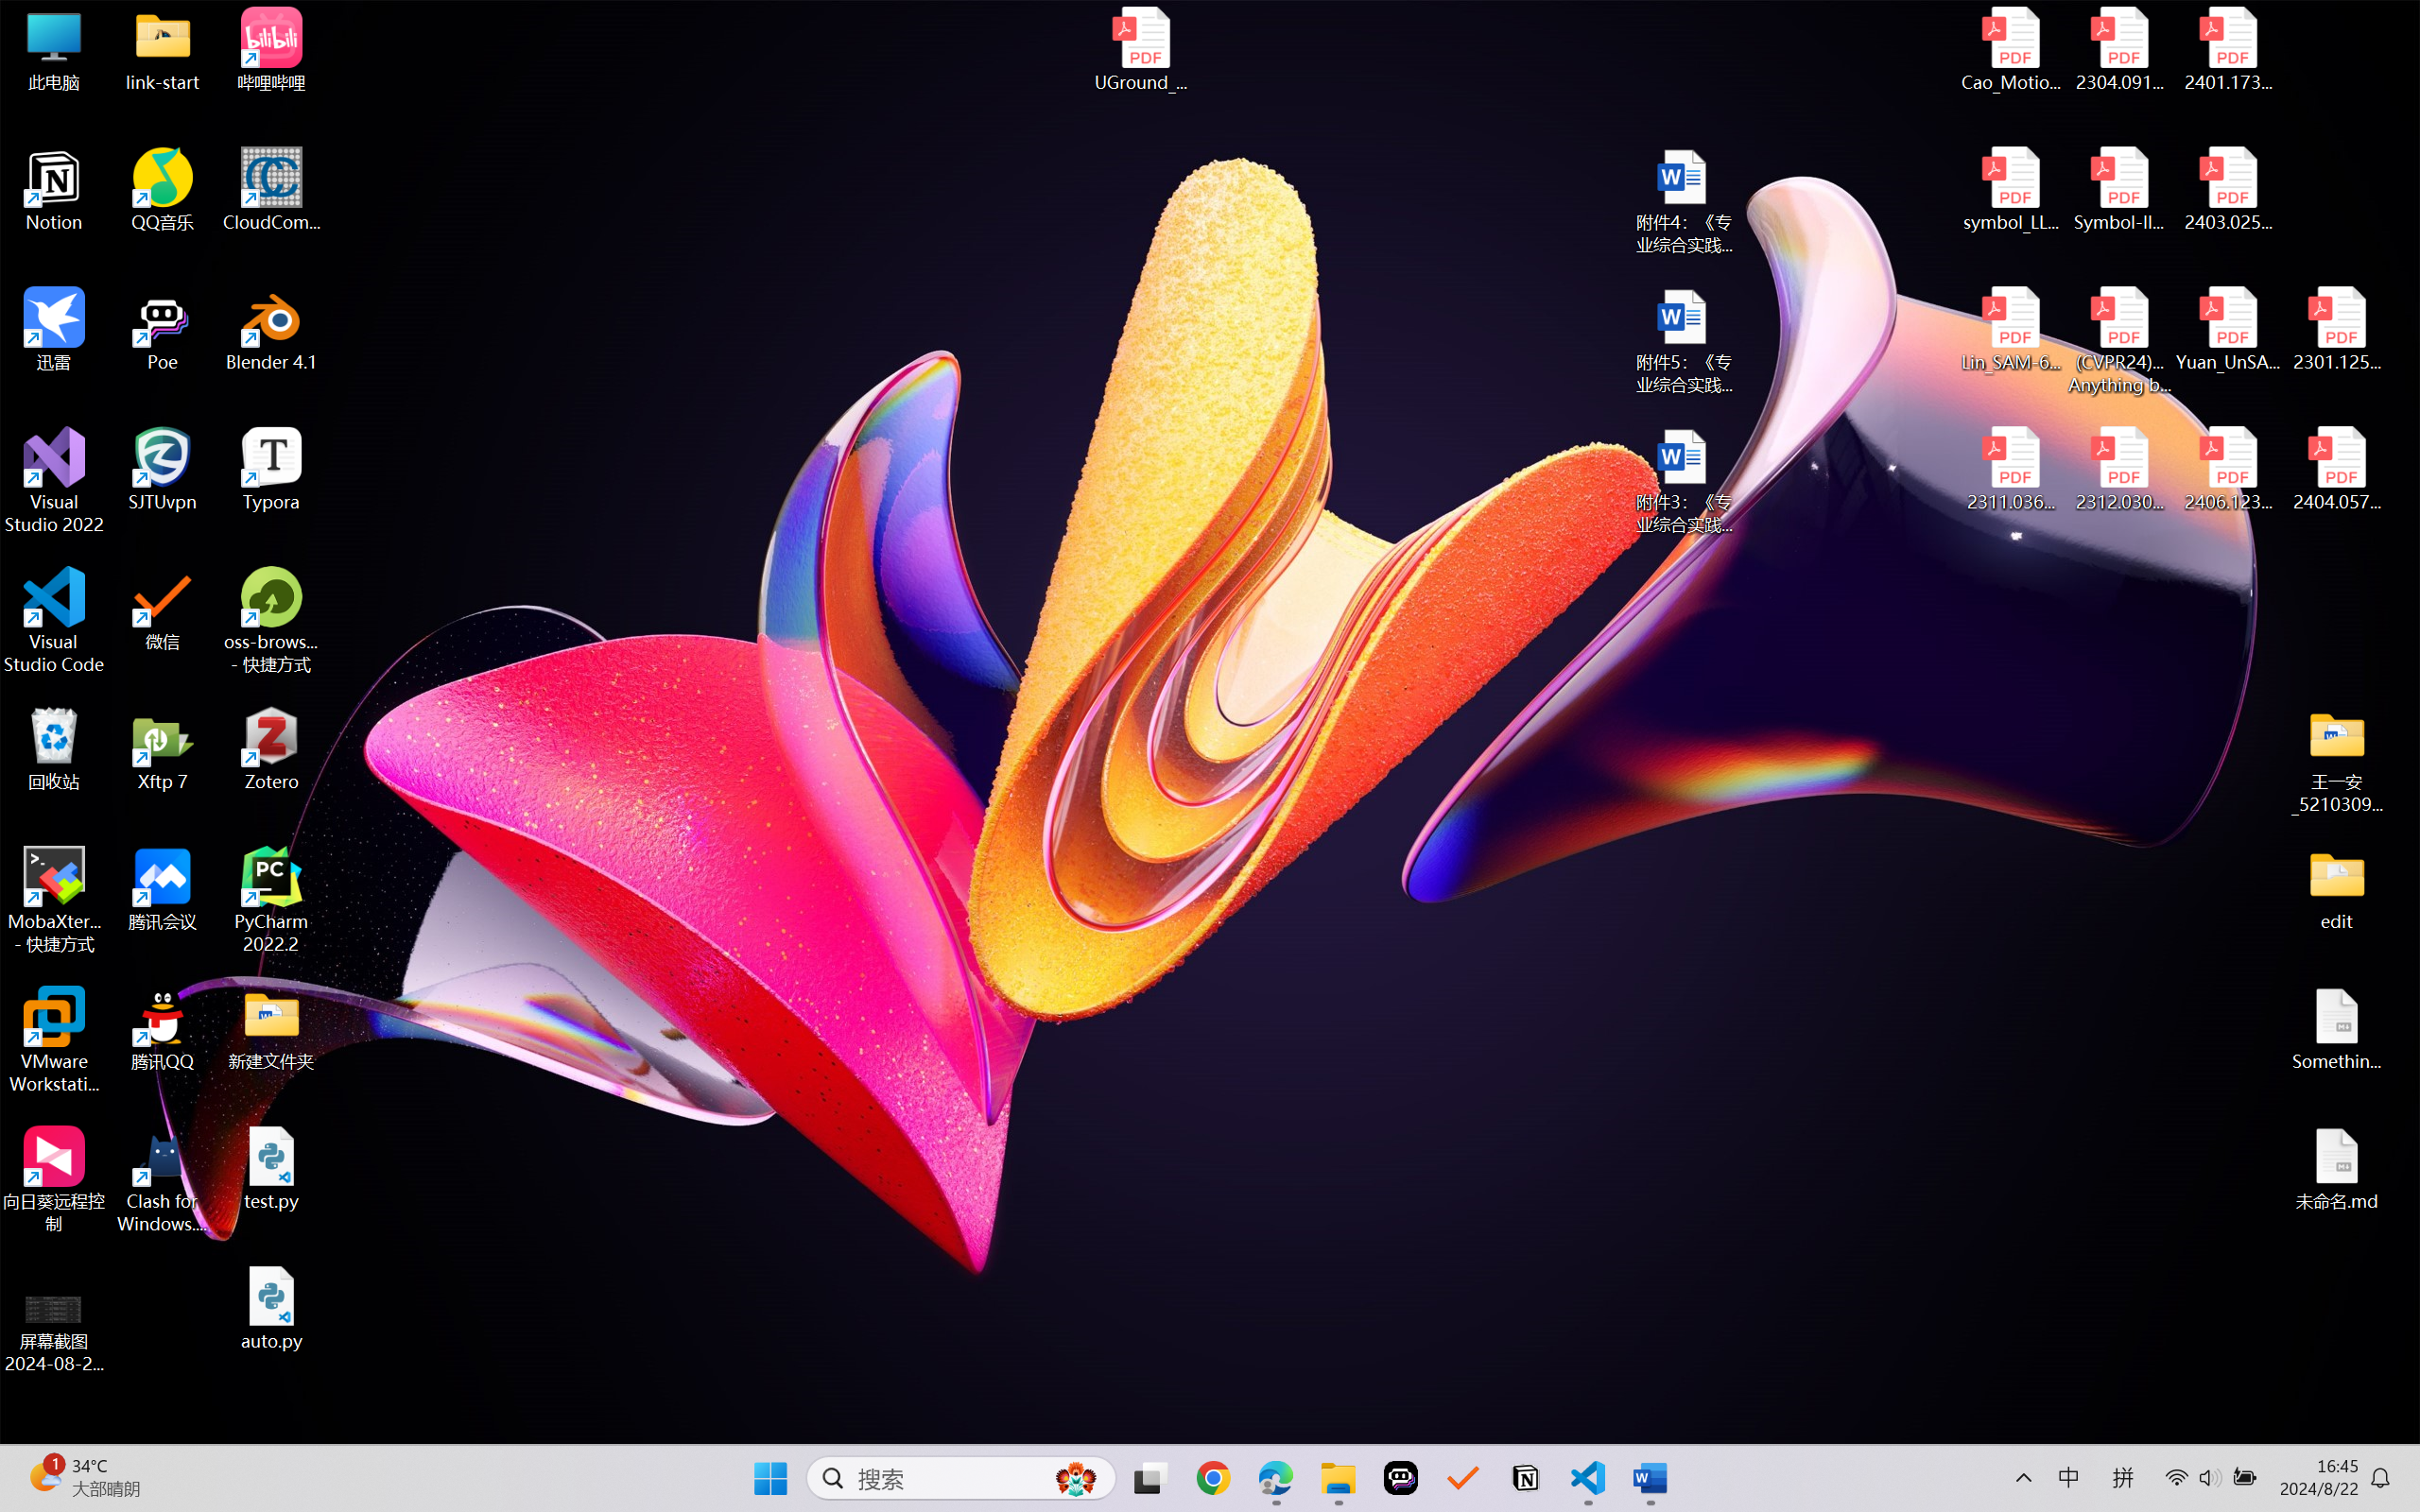 This screenshot has height=1512, width=2420. Describe the element at coordinates (2119, 340) in the screenshot. I see `(CVPR24)Matching Anything by Segmenting Anything.pdf` at that location.